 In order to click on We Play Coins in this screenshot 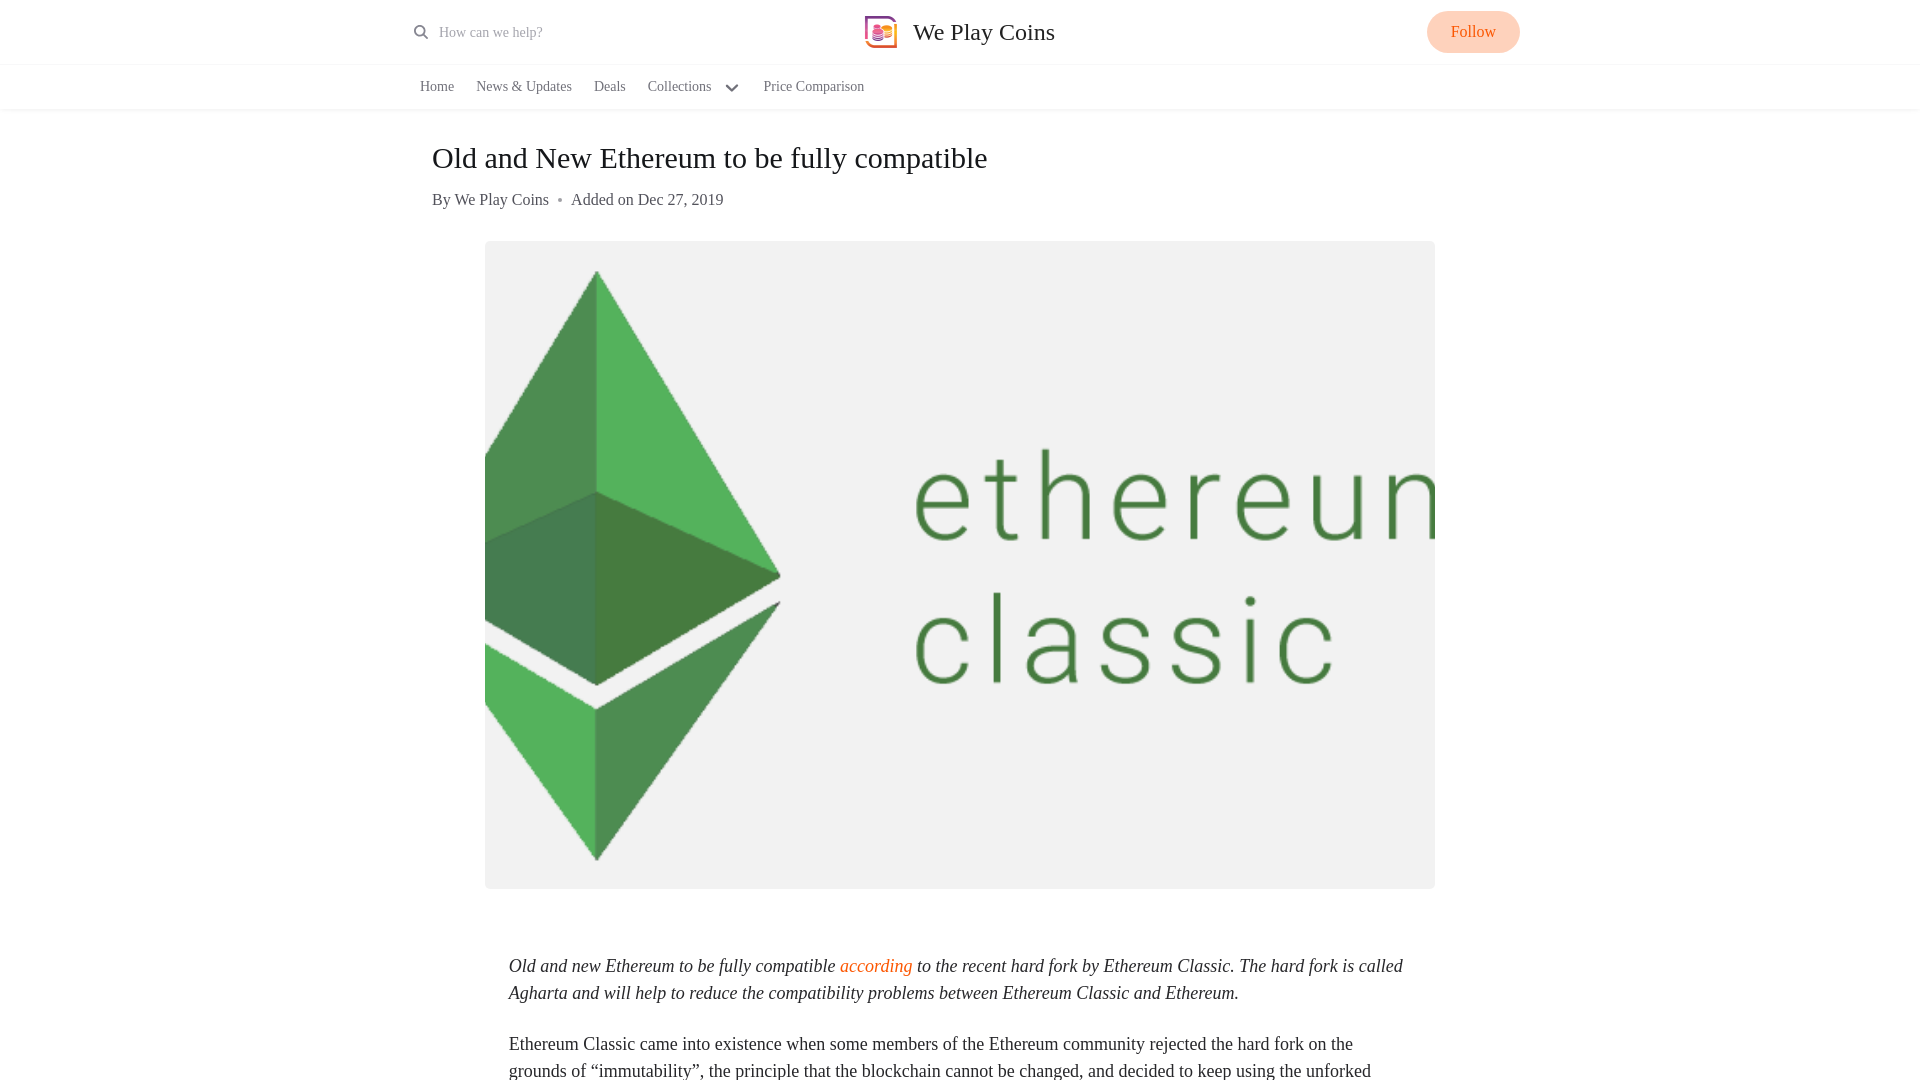, I will do `click(960, 32)`.